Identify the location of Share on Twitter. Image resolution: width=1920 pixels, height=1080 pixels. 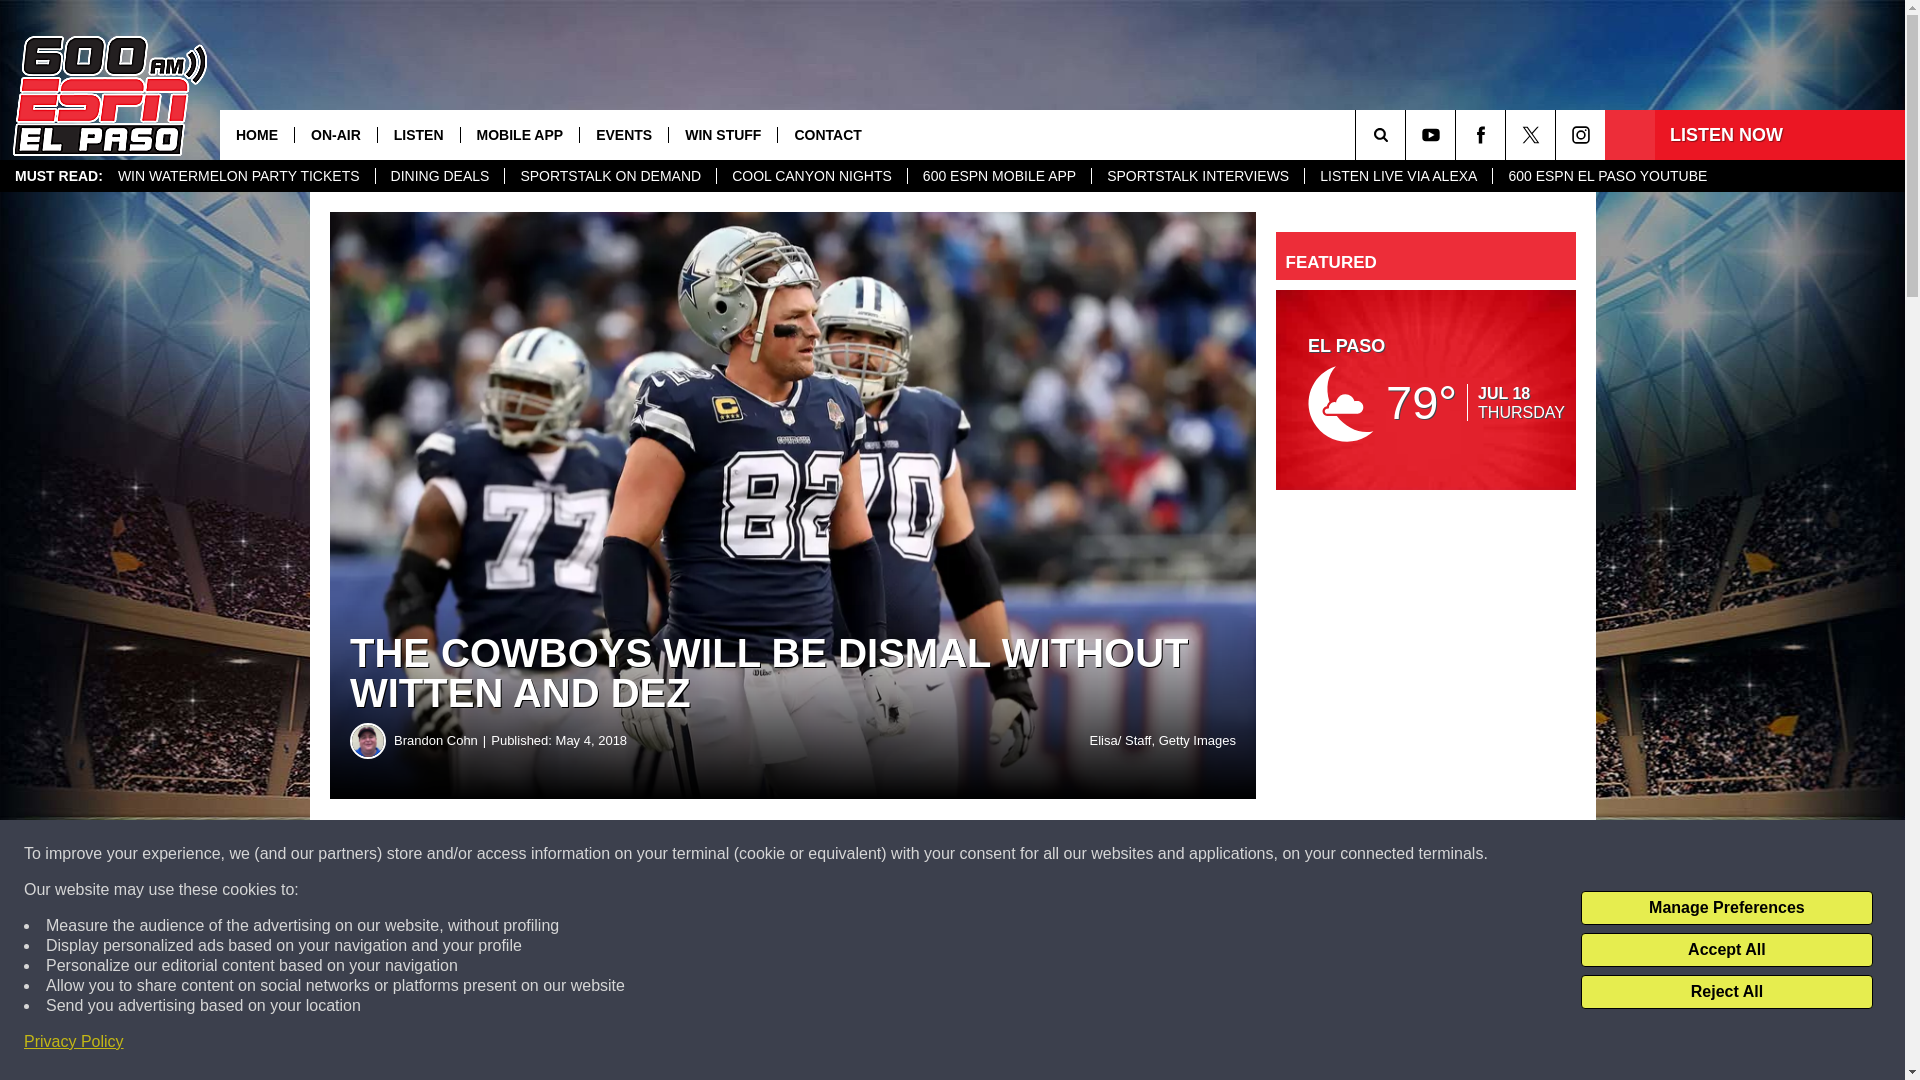
(978, 854).